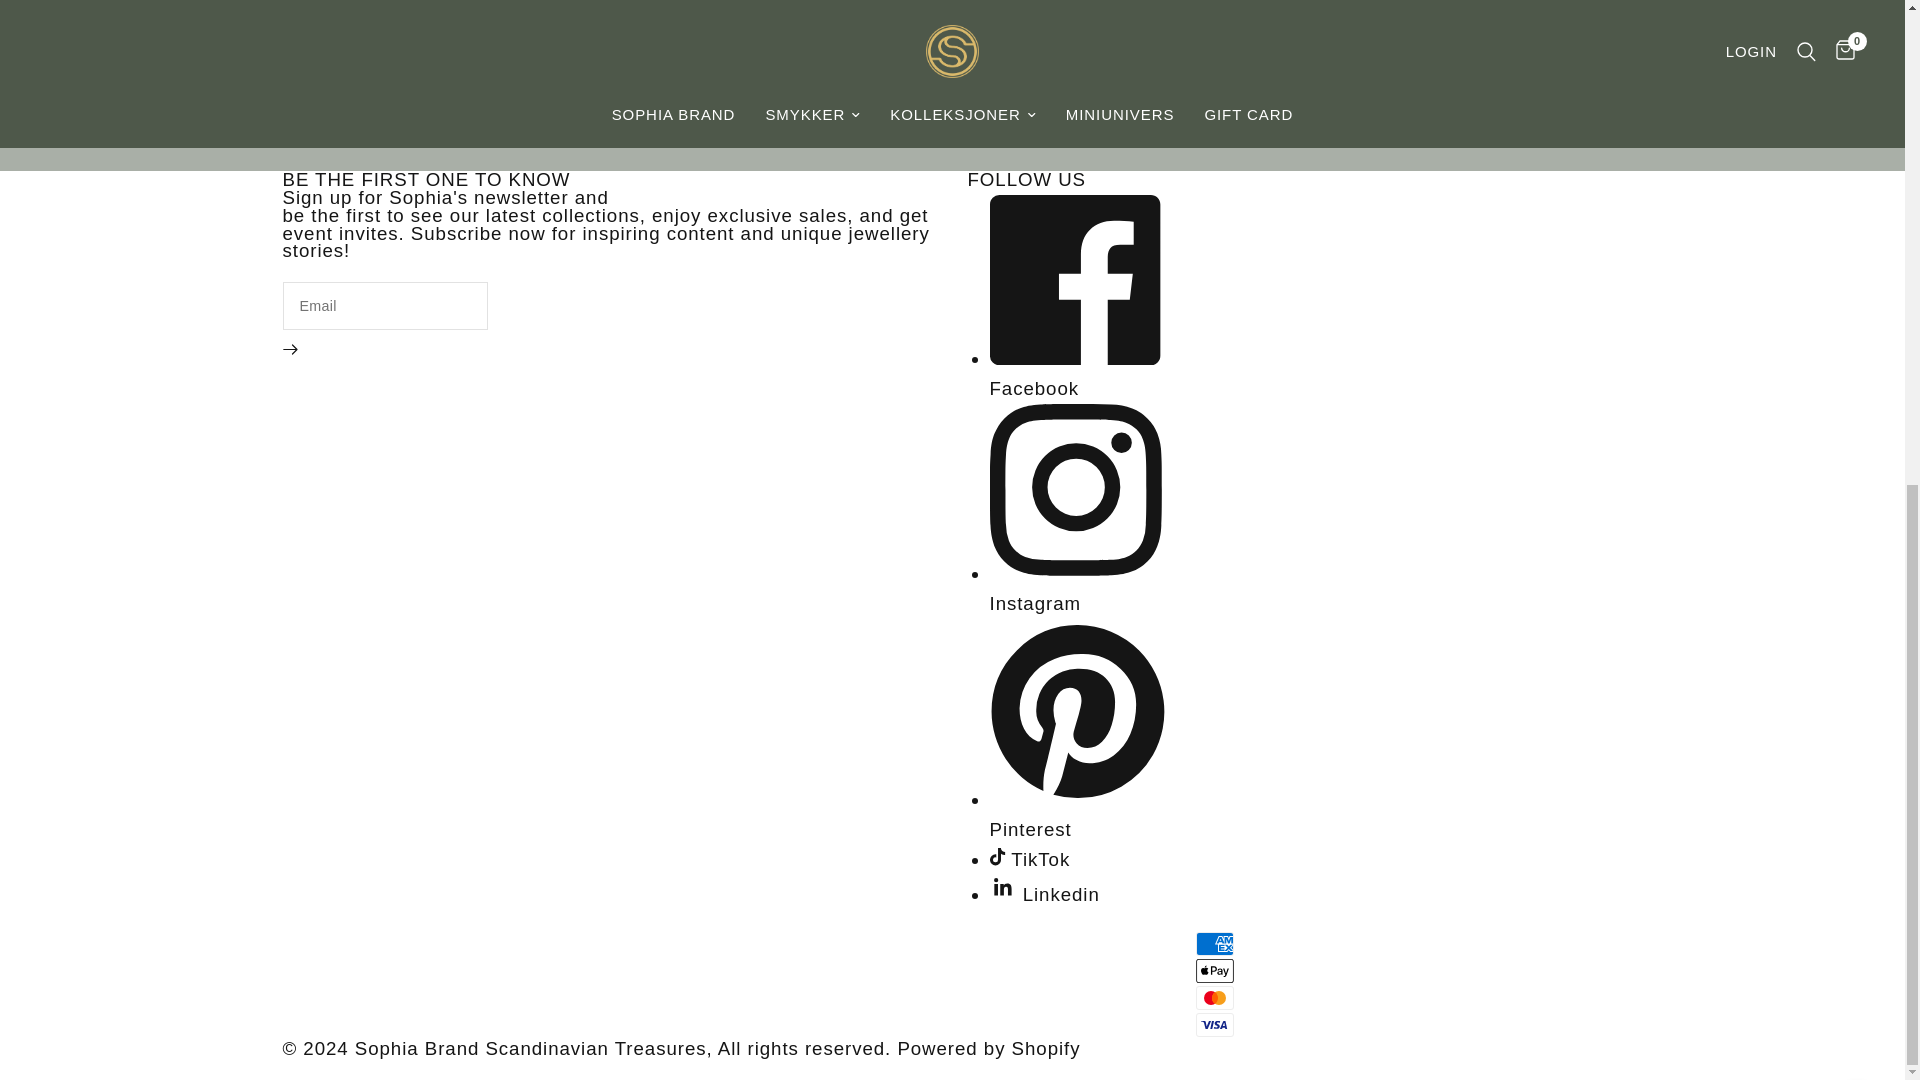 Image resolution: width=1920 pixels, height=1080 pixels. Describe the element at coordinates (1215, 970) in the screenshot. I see `Apple Pay` at that location.